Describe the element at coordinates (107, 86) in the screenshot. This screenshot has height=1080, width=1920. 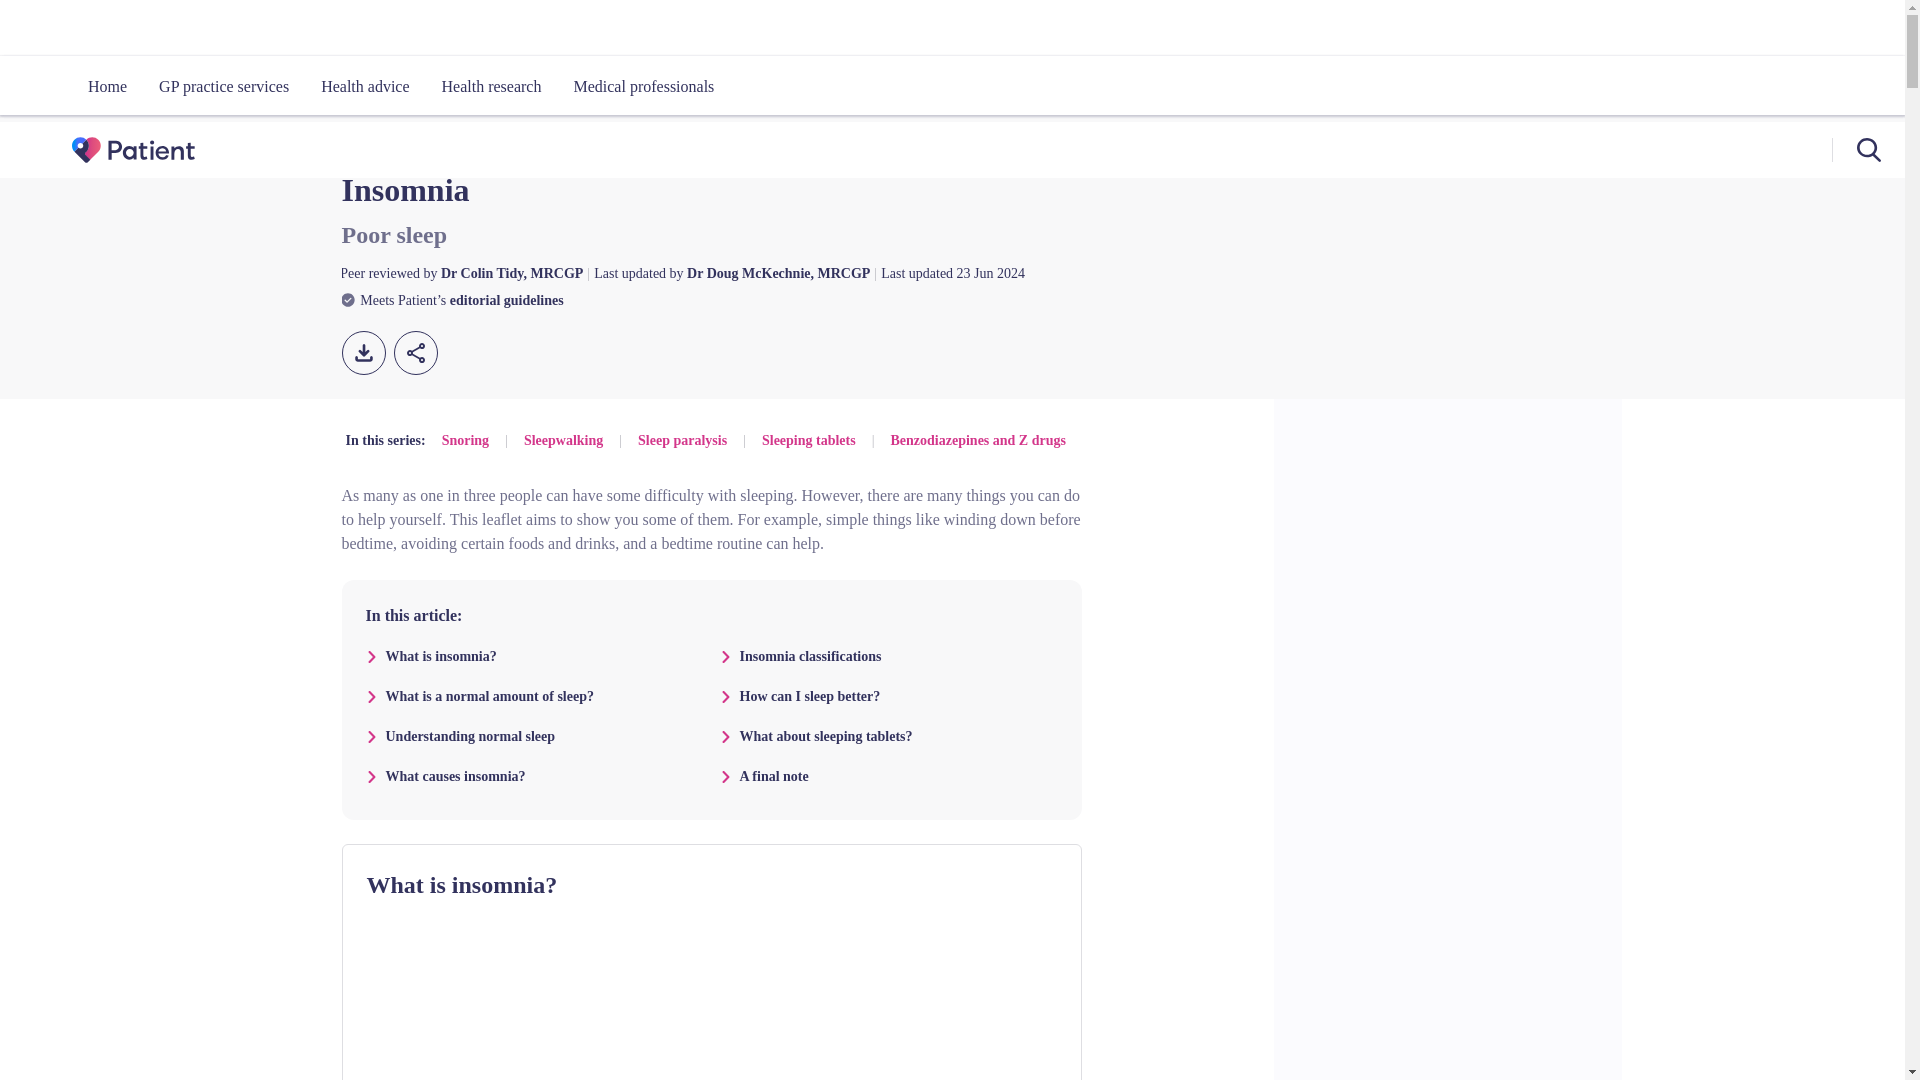
I see `Home` at that location.